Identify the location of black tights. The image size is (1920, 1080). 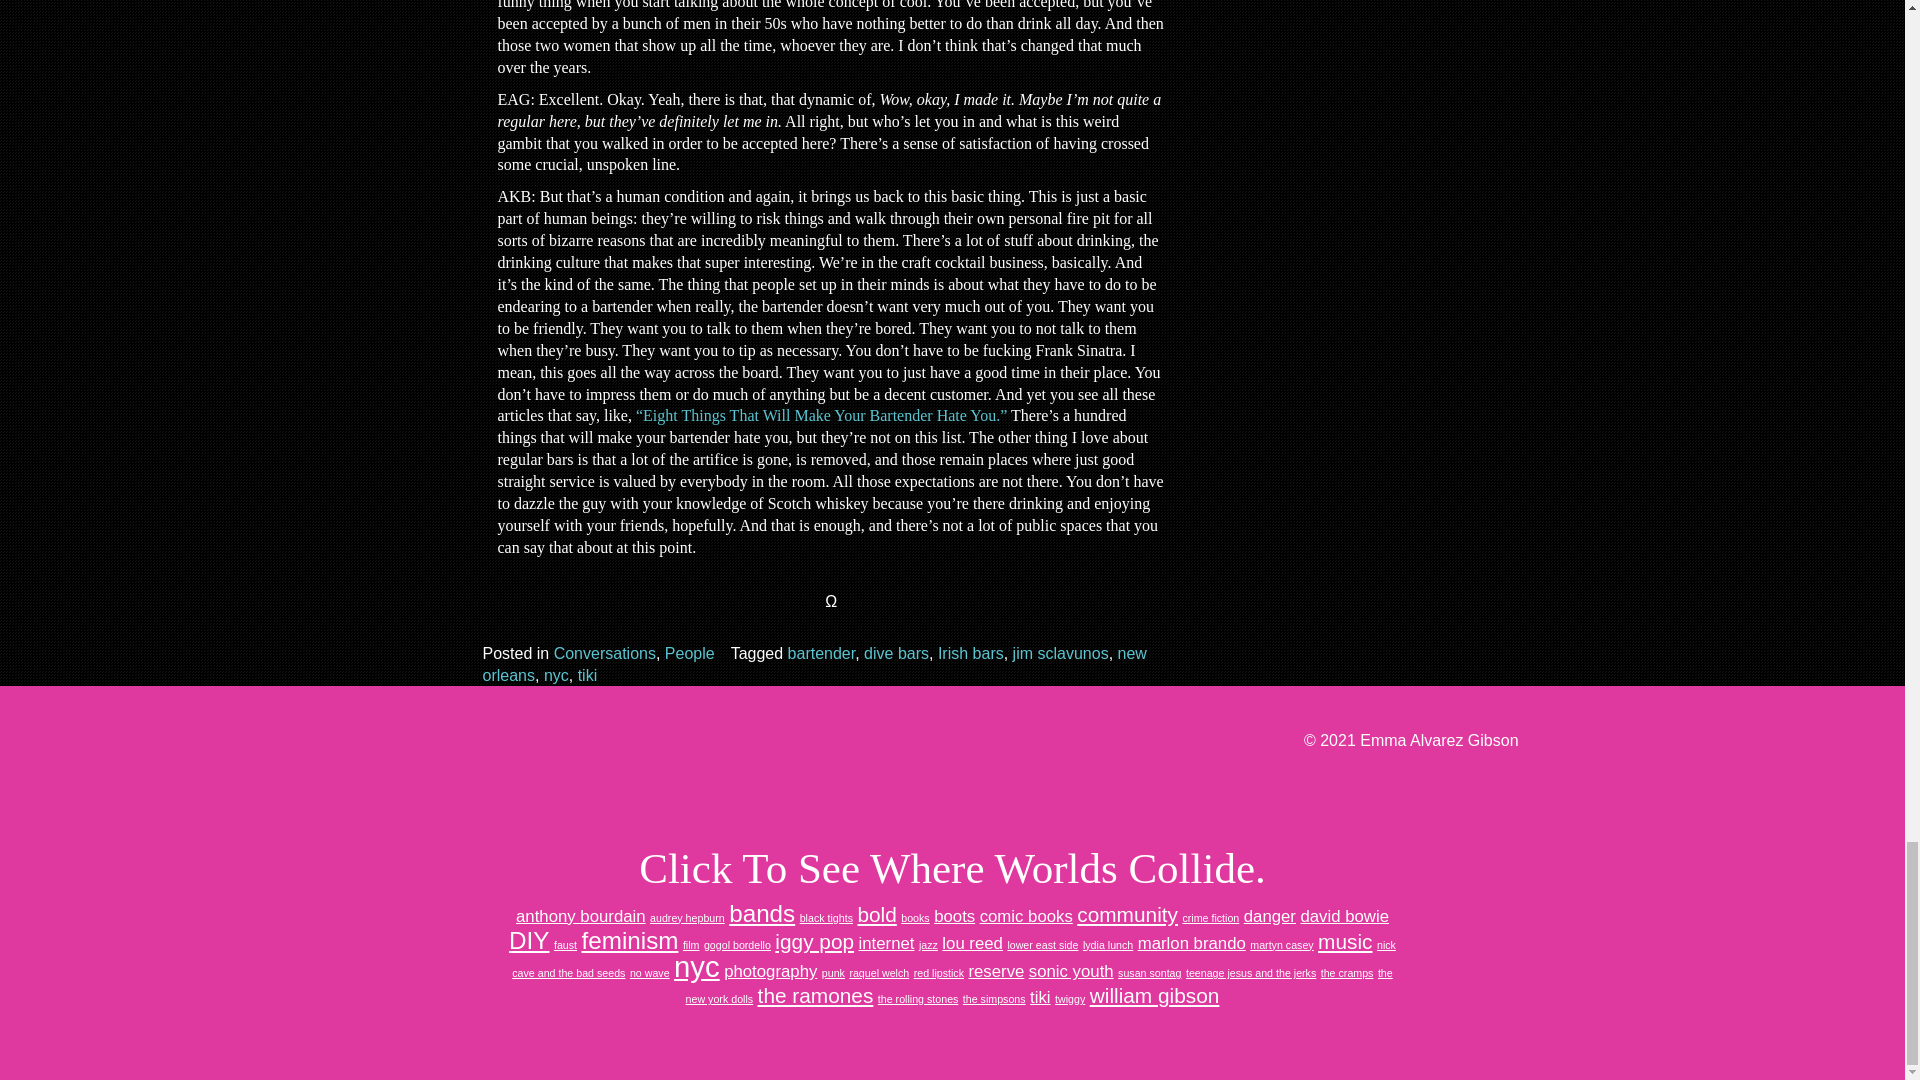
(826, 918).